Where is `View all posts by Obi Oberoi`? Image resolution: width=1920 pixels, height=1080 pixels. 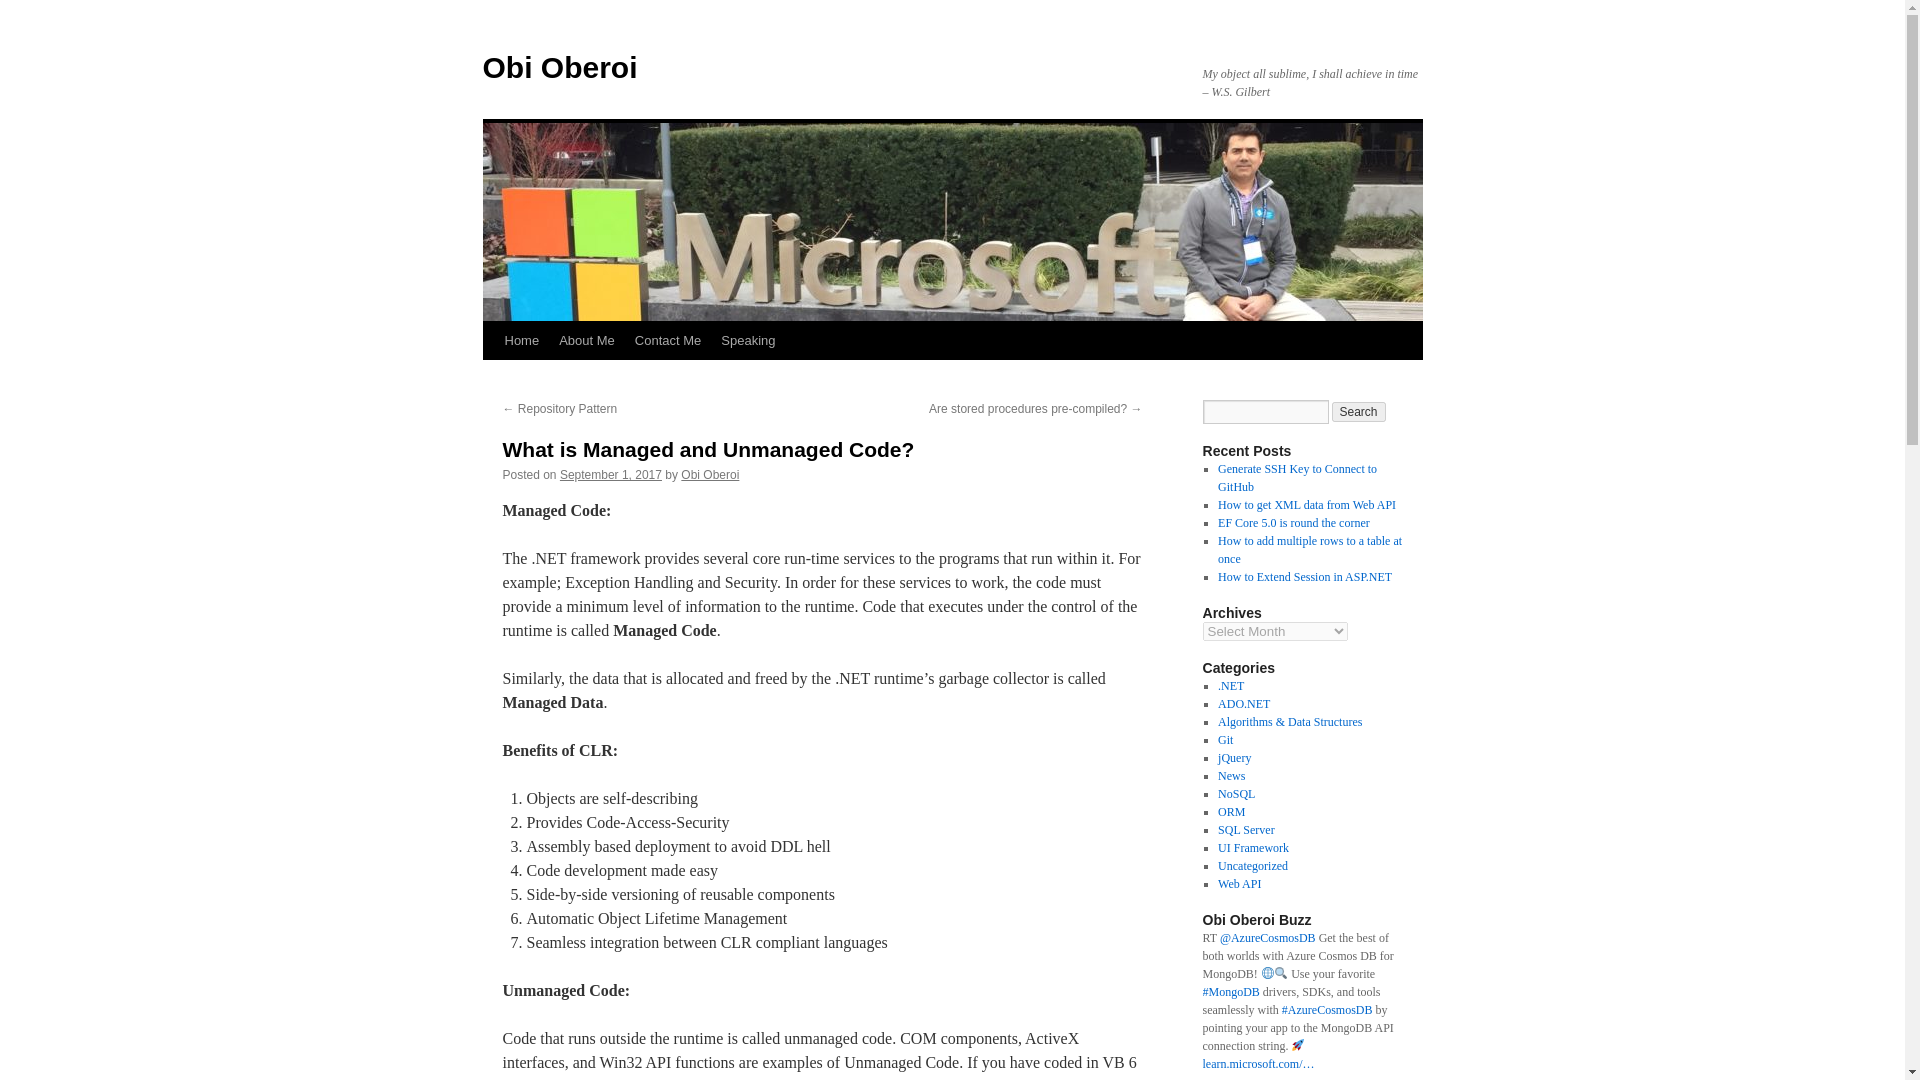 View all posts by Obi Oberoi is located at coordinates (710, 474).